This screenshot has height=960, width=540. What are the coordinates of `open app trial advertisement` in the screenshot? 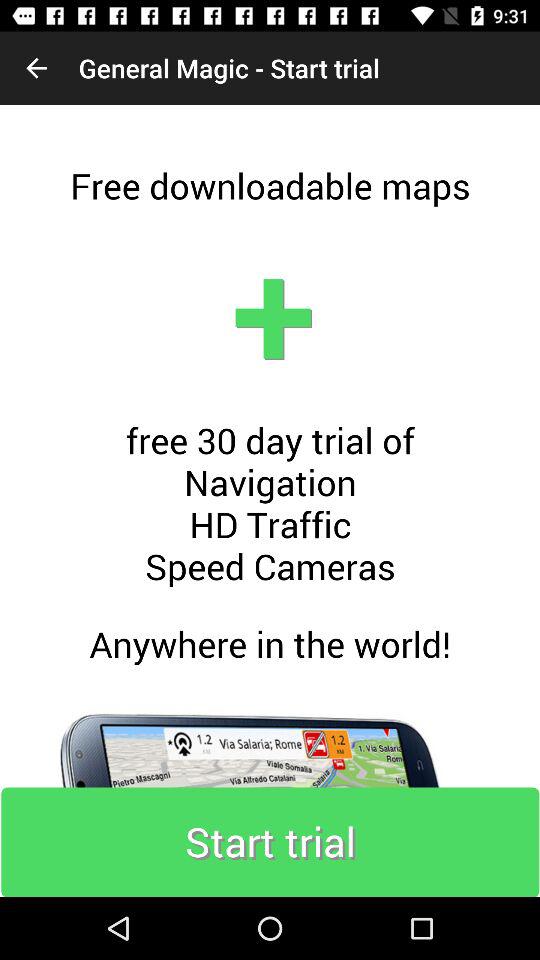 It's located at (270, 501).